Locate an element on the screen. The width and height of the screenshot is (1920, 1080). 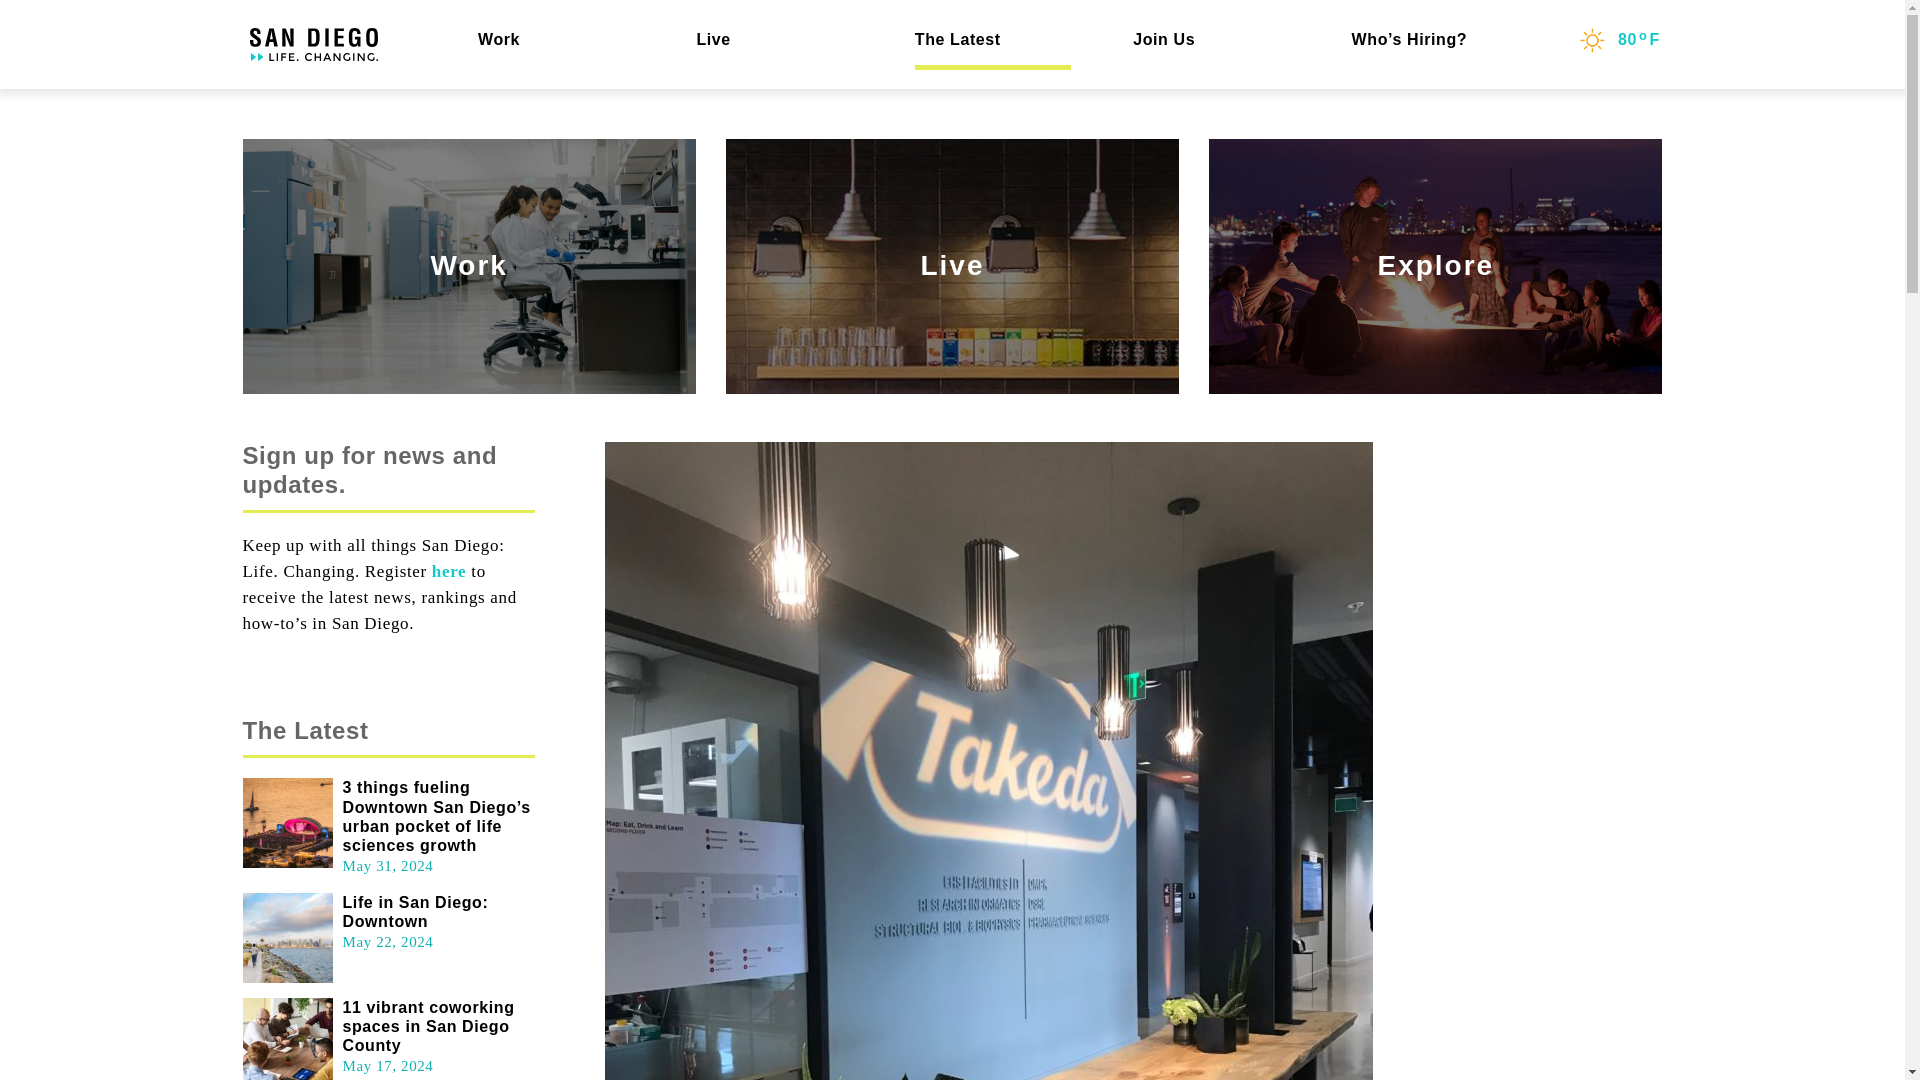
Work is located at coordinates (468, 266).